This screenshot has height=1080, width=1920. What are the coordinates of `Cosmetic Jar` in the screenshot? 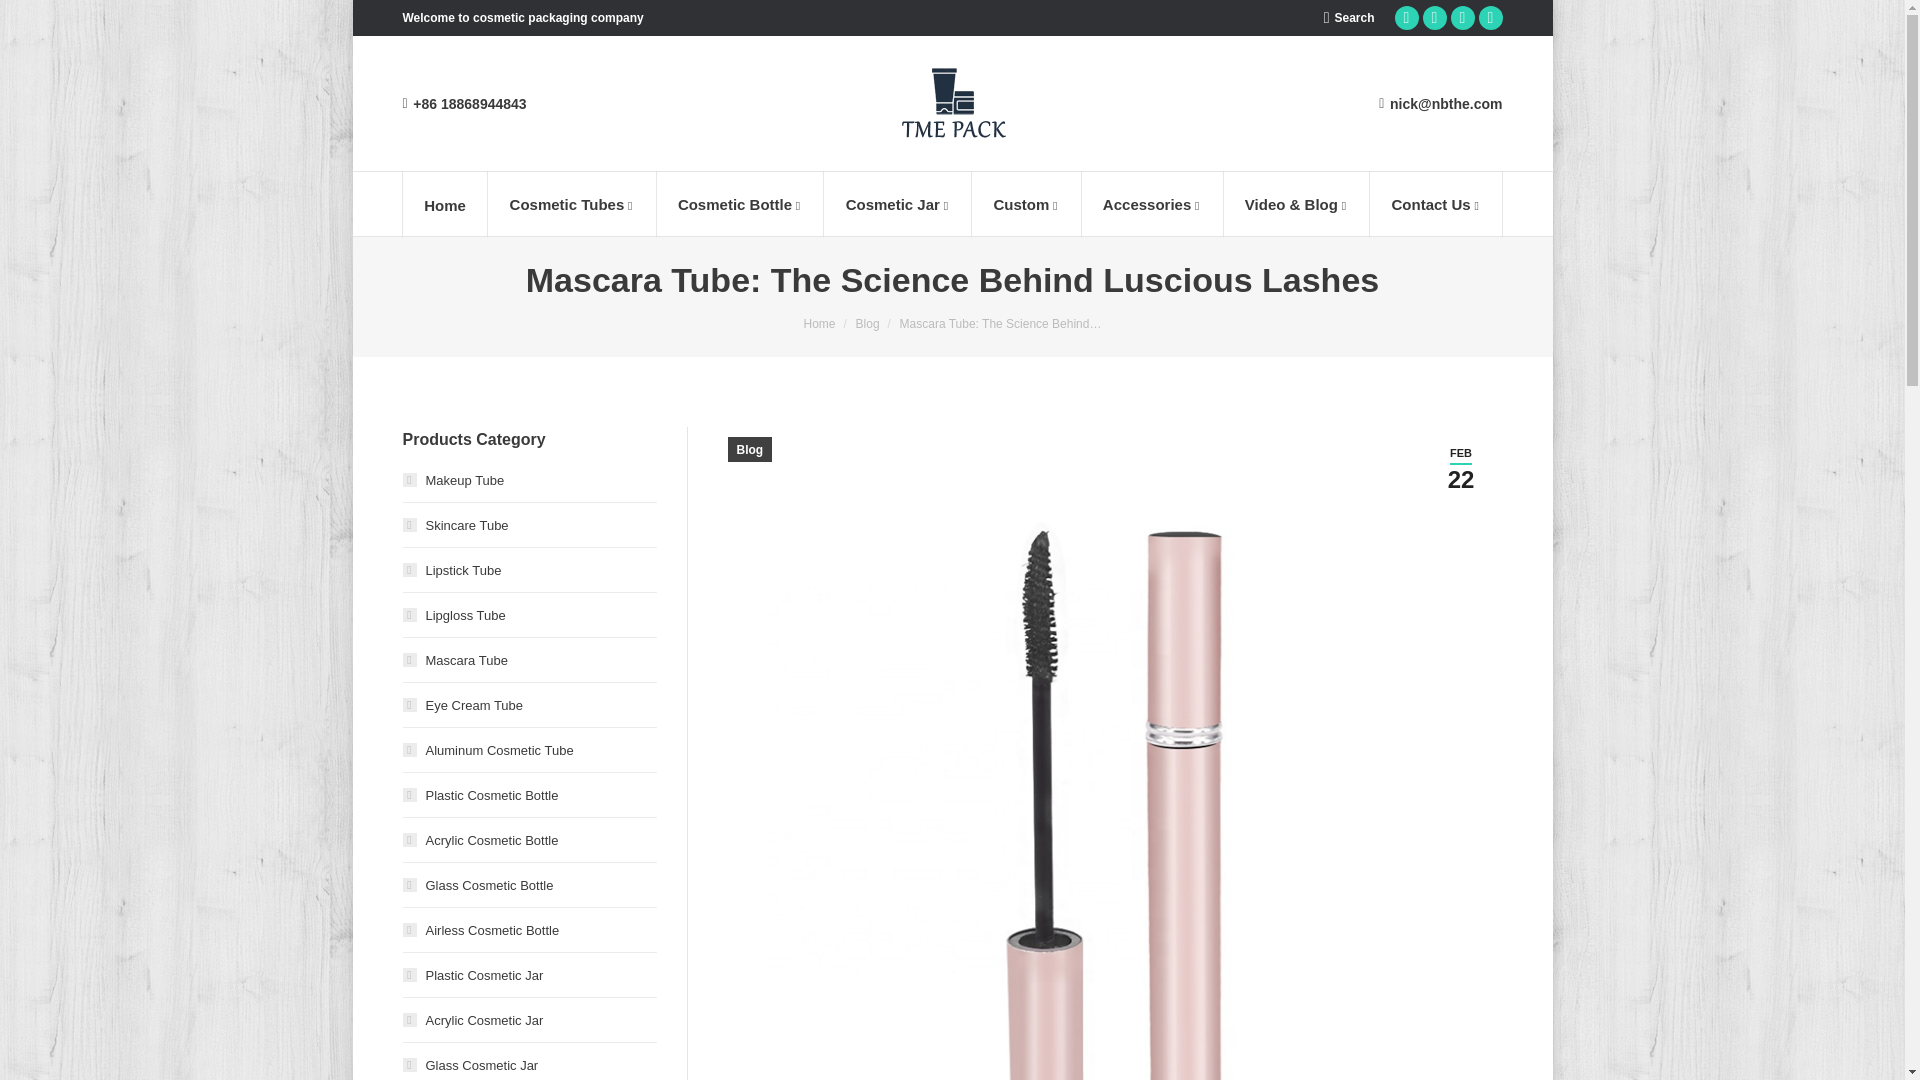 It's located at (897, 203).